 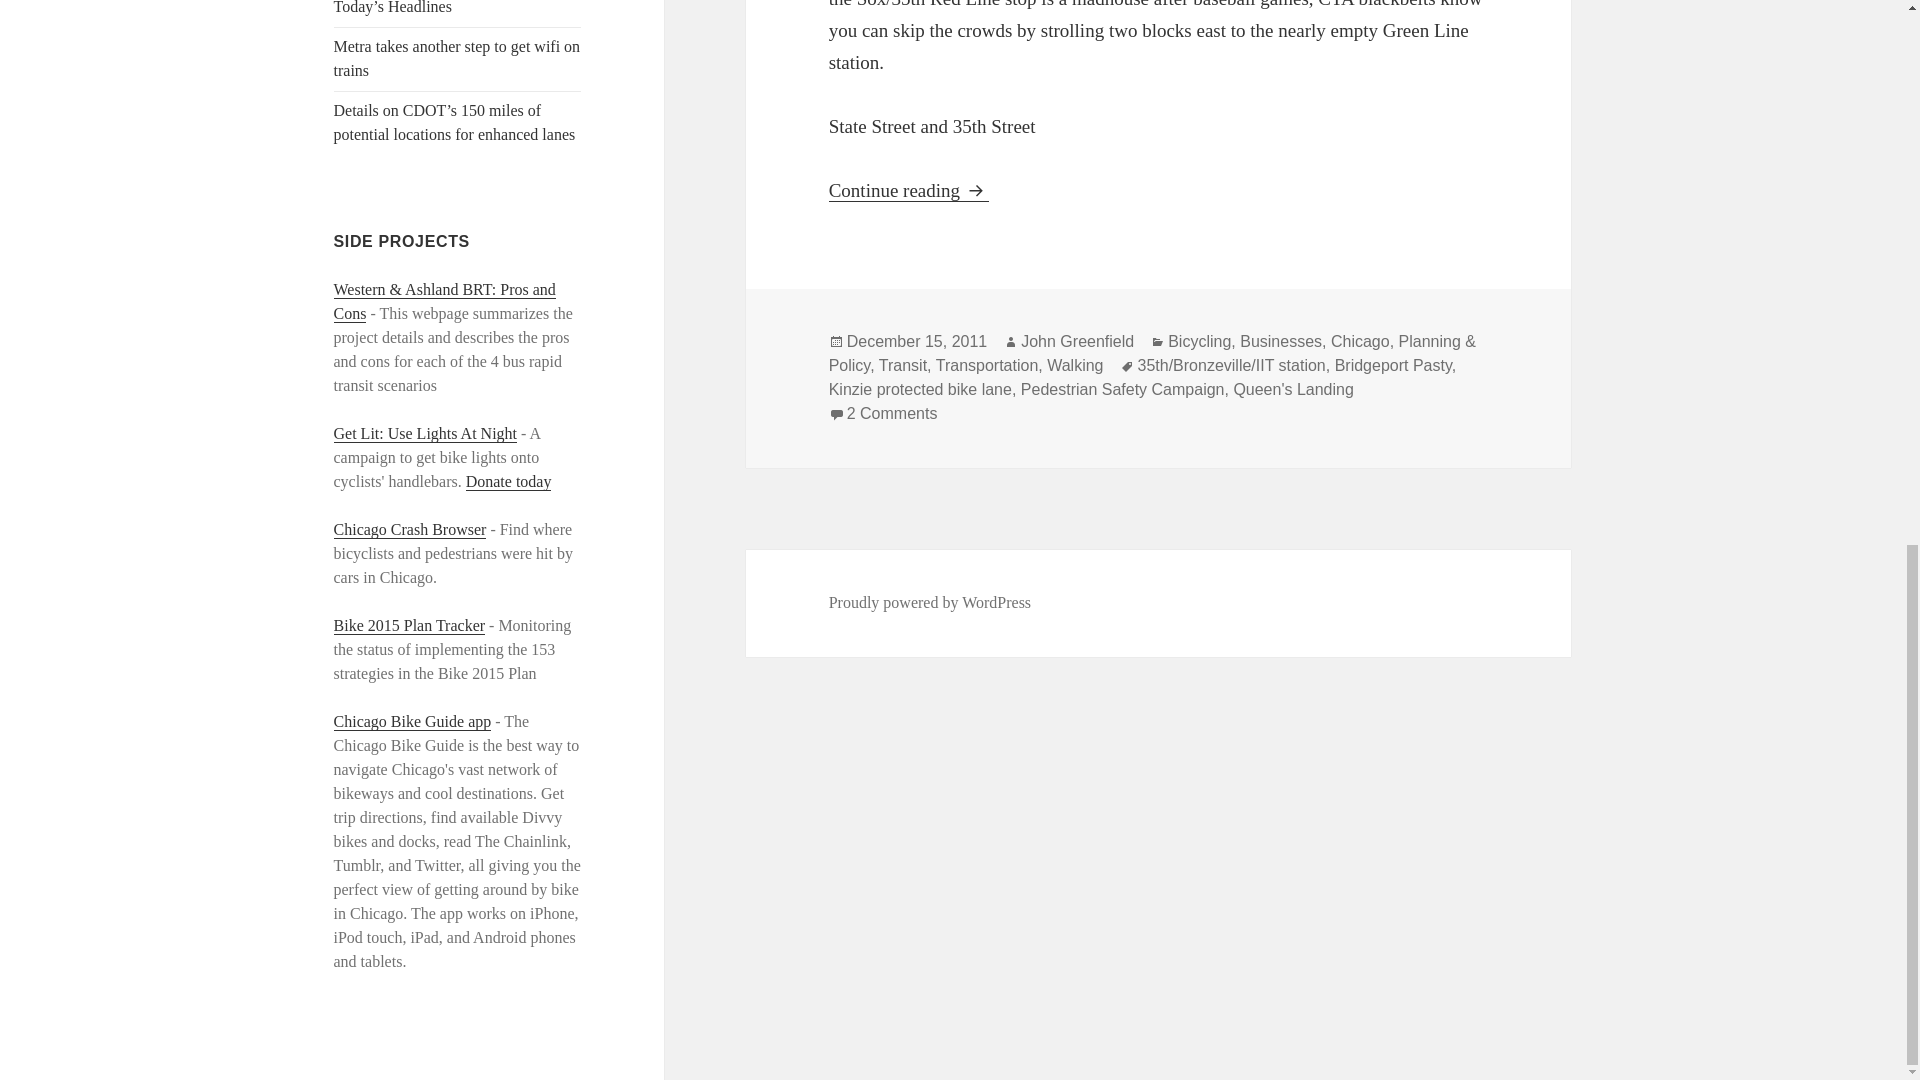 I want to click on Pedestrian Safety Campaign, so click(x=1122, y=390).